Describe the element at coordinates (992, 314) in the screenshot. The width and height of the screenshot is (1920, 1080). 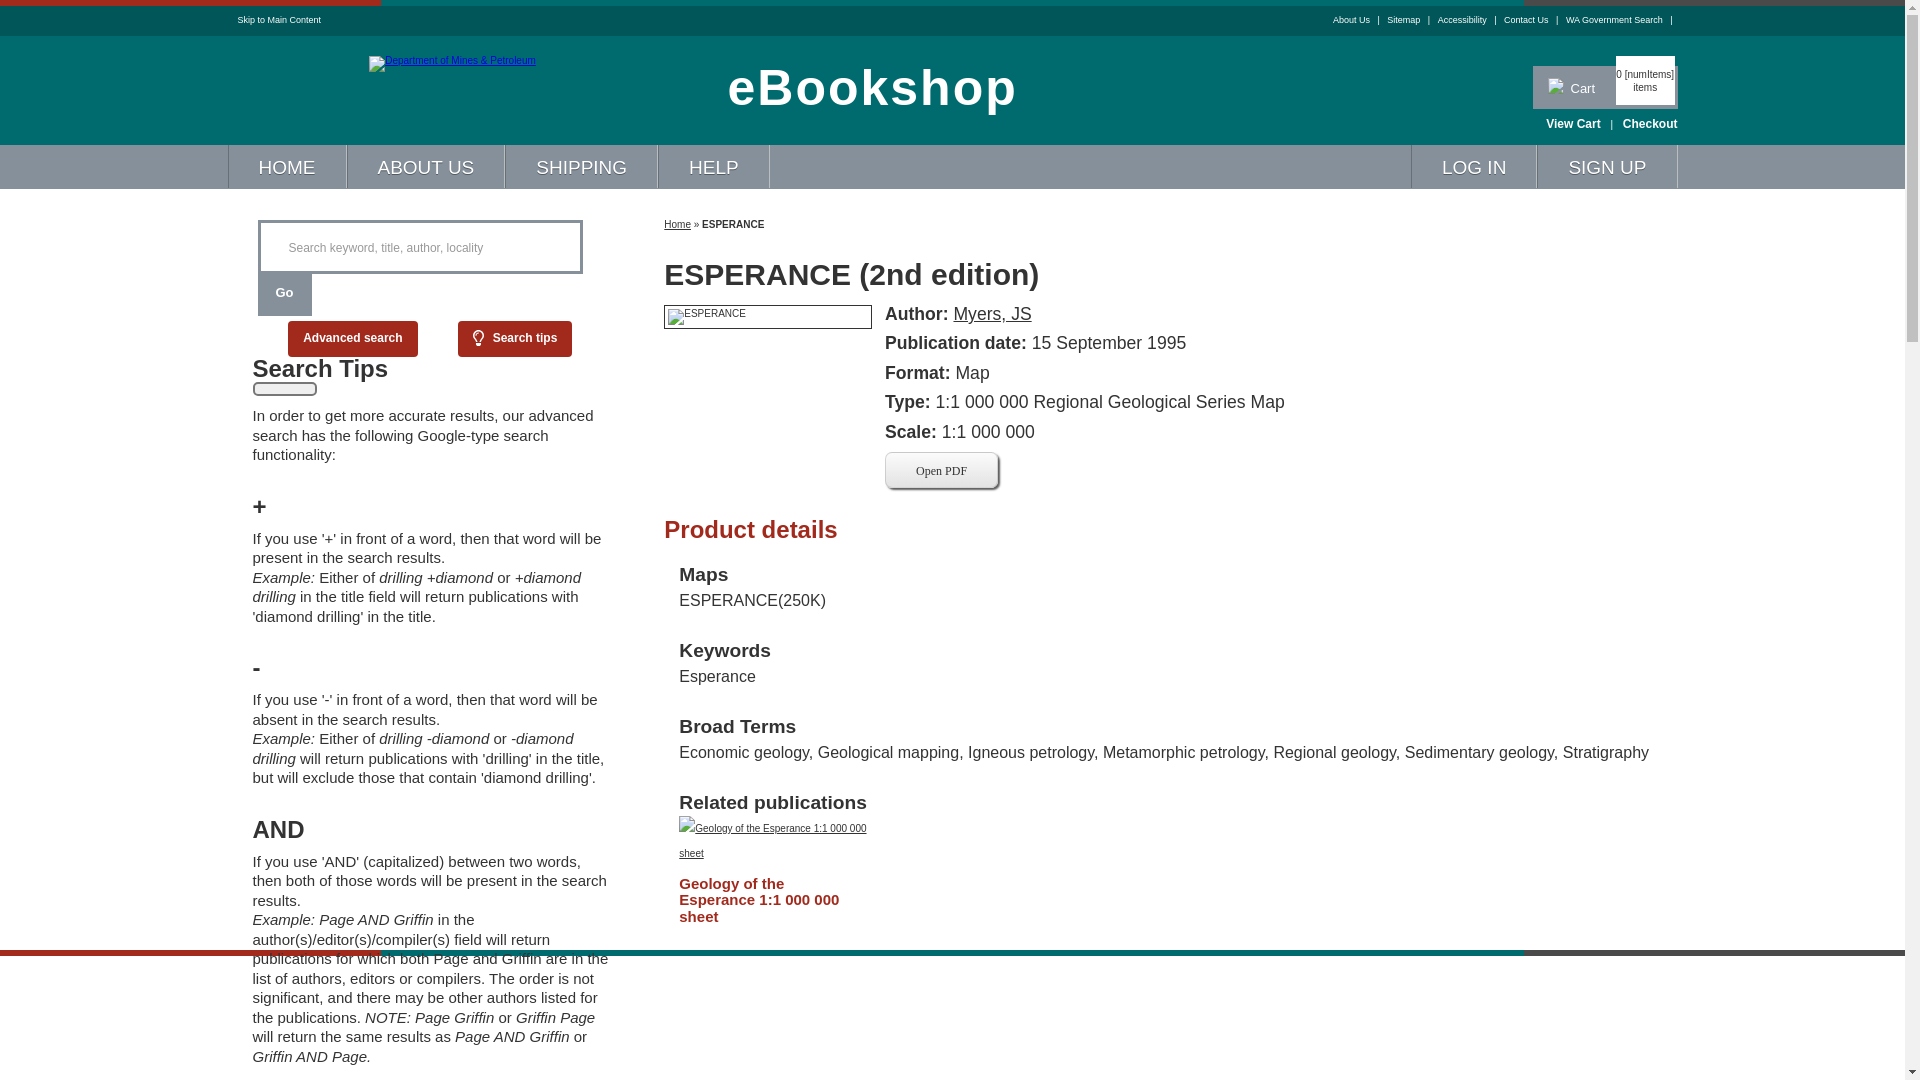
I see `Myers, JS` at that location.